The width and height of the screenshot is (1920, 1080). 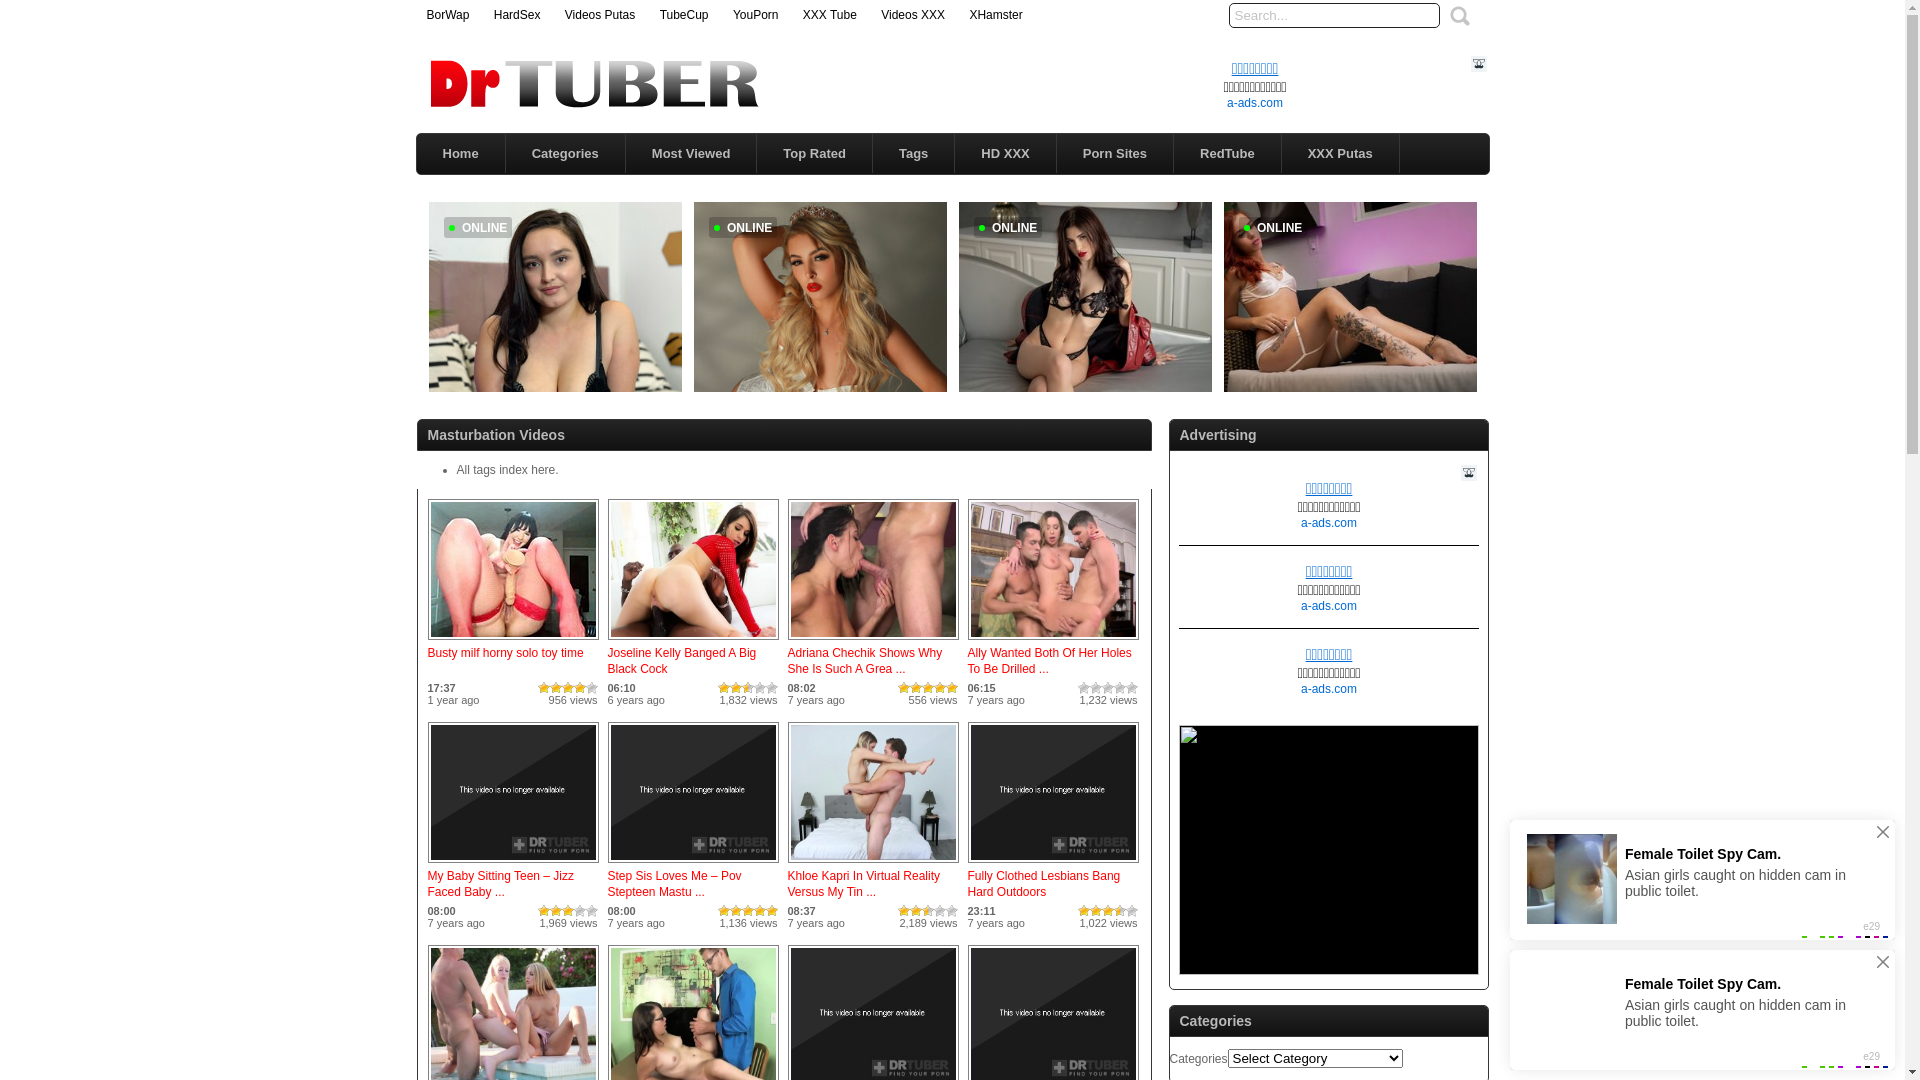 What do you see at coordinates (568, 688) in the screenshot?
I see `3 Stars` at bounding box center [568, 688].